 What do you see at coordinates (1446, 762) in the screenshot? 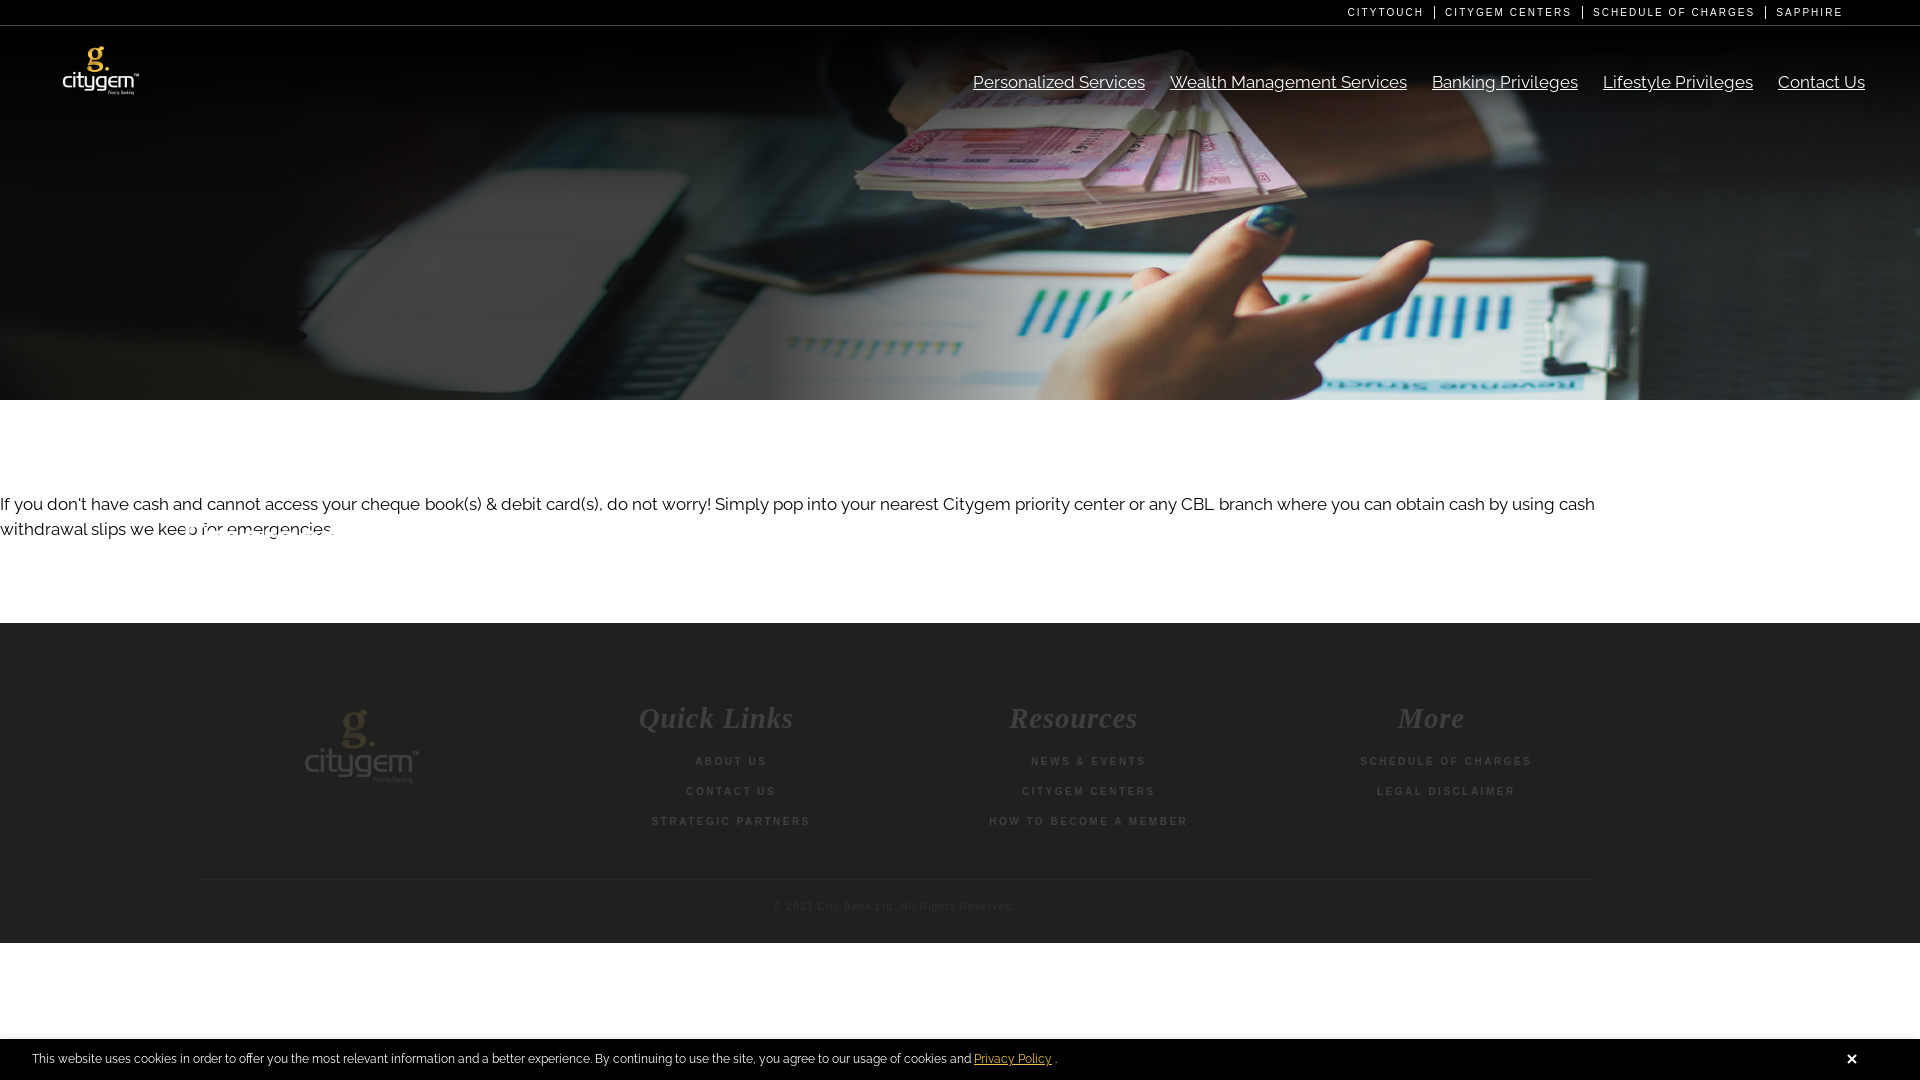
I see `SCHEDULE OF CHARGES` at bounding box center [1446, 762].